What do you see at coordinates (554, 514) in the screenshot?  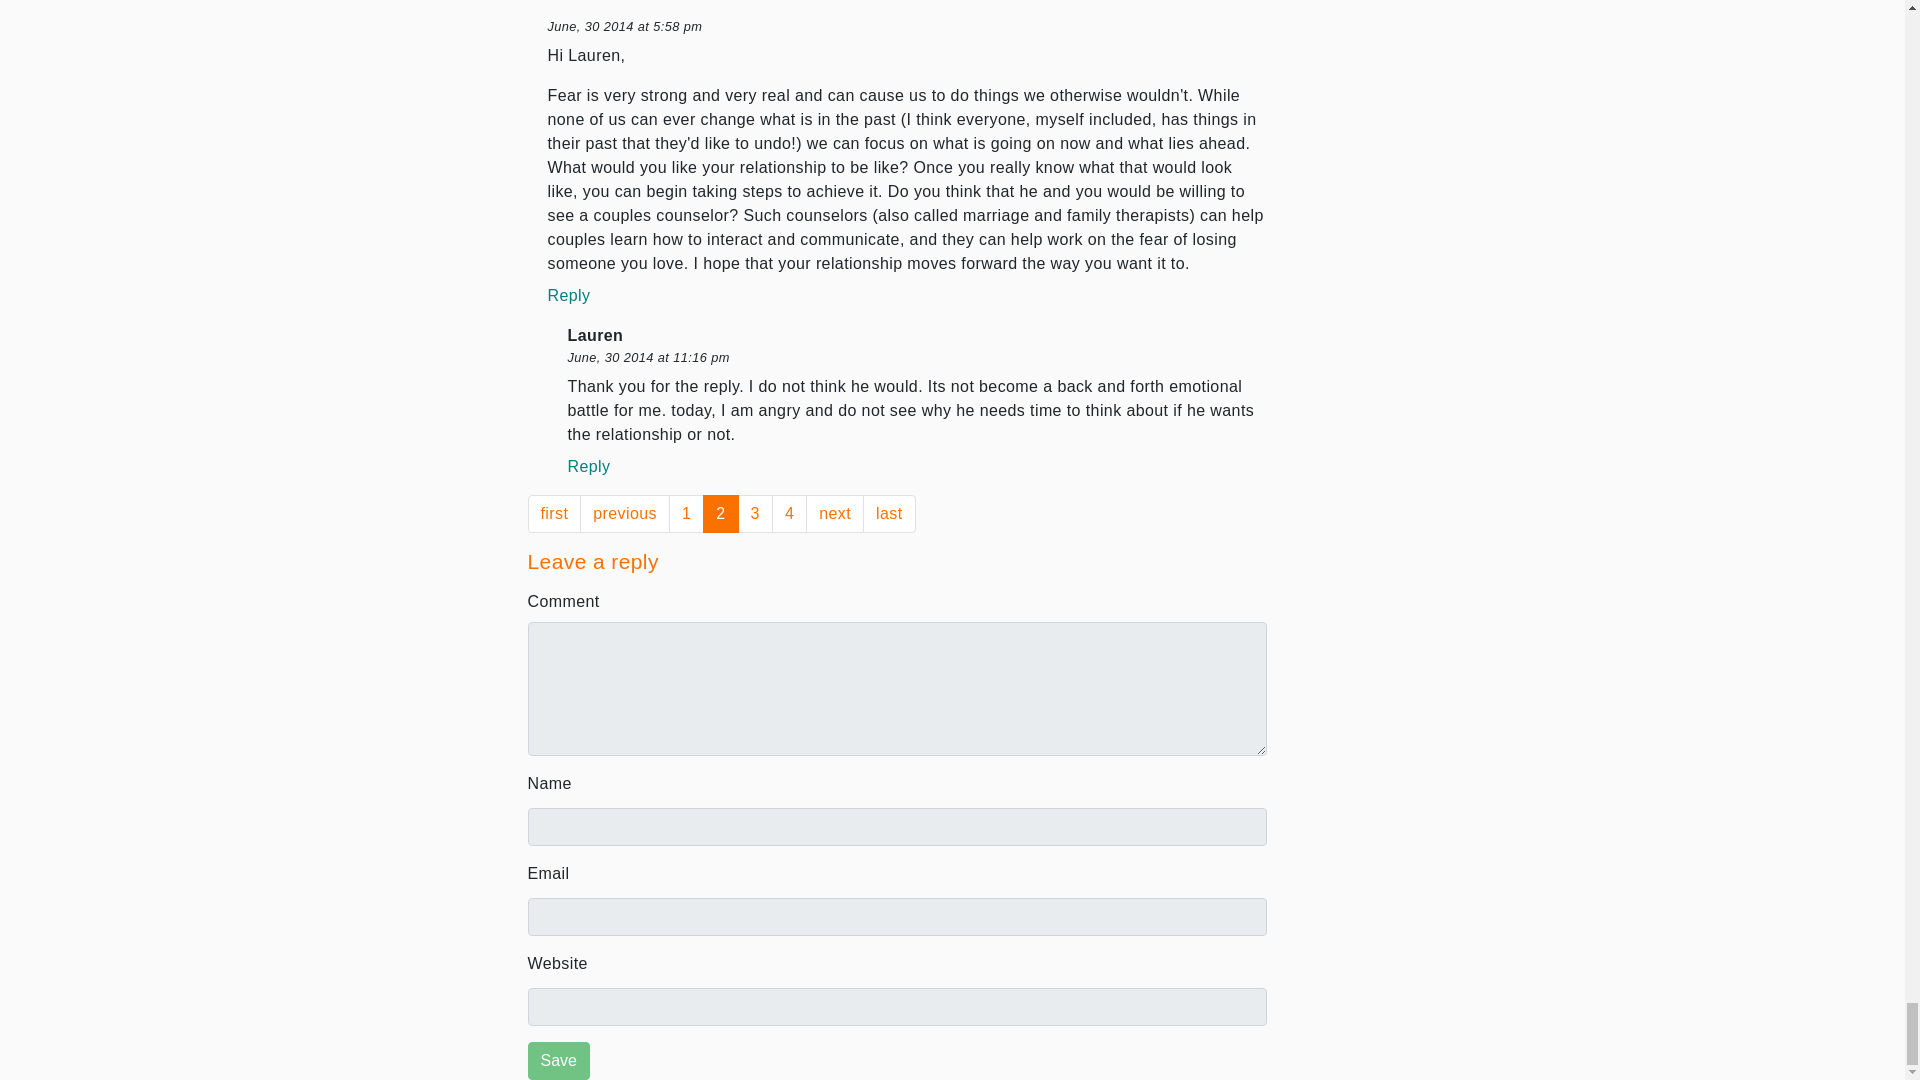 I see `Go to first page` at bounding box center [554, 514].